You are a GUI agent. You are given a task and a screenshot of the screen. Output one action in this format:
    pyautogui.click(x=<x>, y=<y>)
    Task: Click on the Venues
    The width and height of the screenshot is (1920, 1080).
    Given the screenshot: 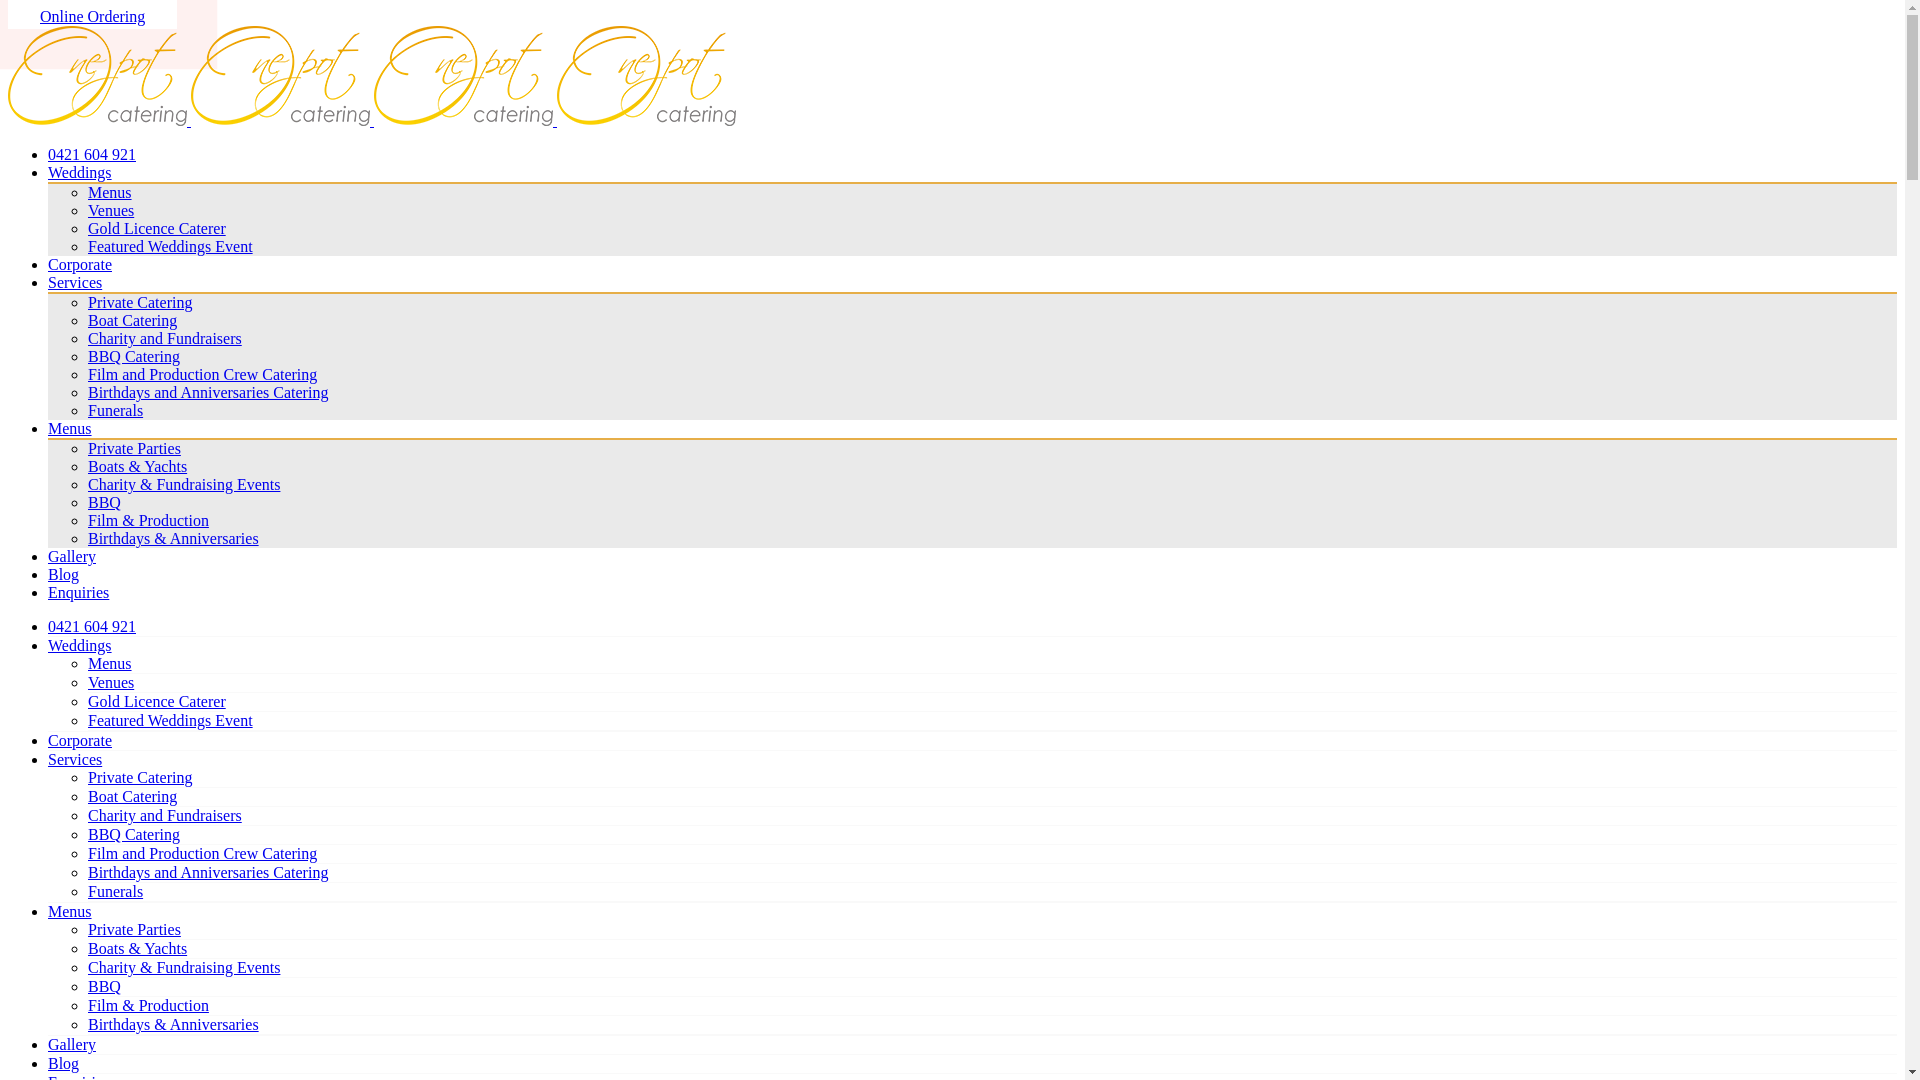 What is the action you would take?
    pyautogui.click(x=111, y=682)
    